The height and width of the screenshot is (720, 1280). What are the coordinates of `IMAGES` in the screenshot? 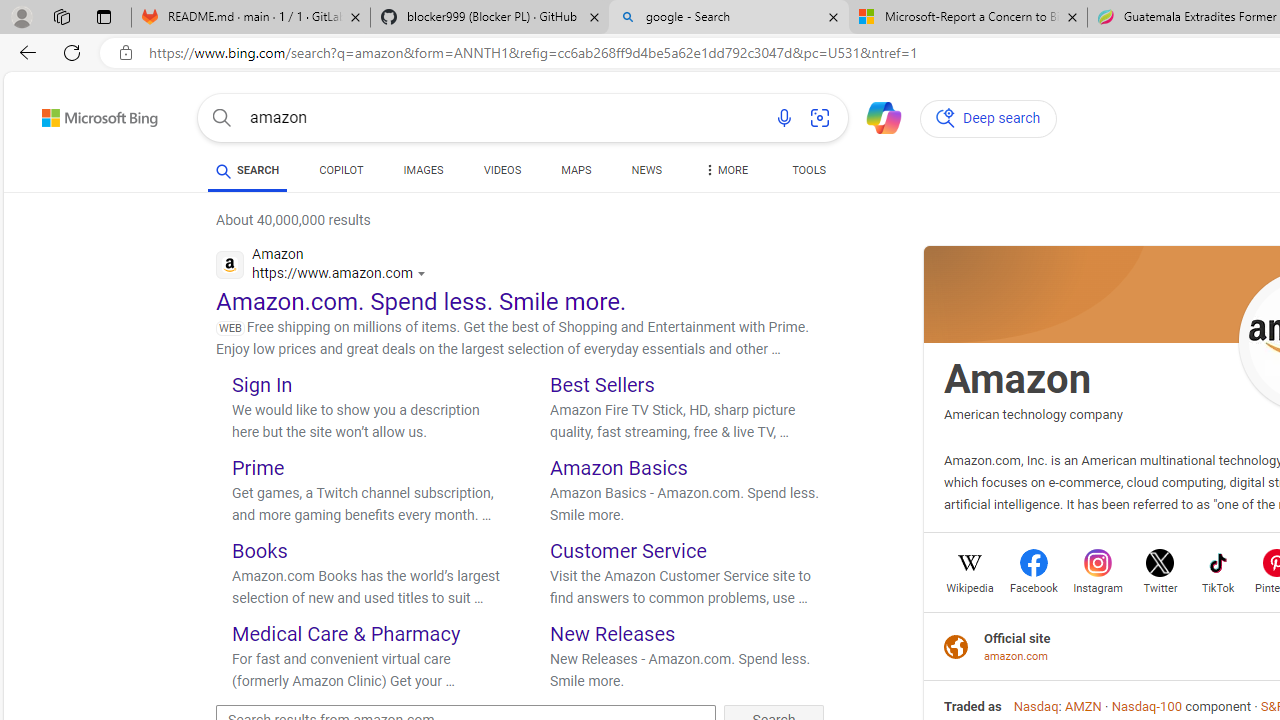 It's located at (423, 170).